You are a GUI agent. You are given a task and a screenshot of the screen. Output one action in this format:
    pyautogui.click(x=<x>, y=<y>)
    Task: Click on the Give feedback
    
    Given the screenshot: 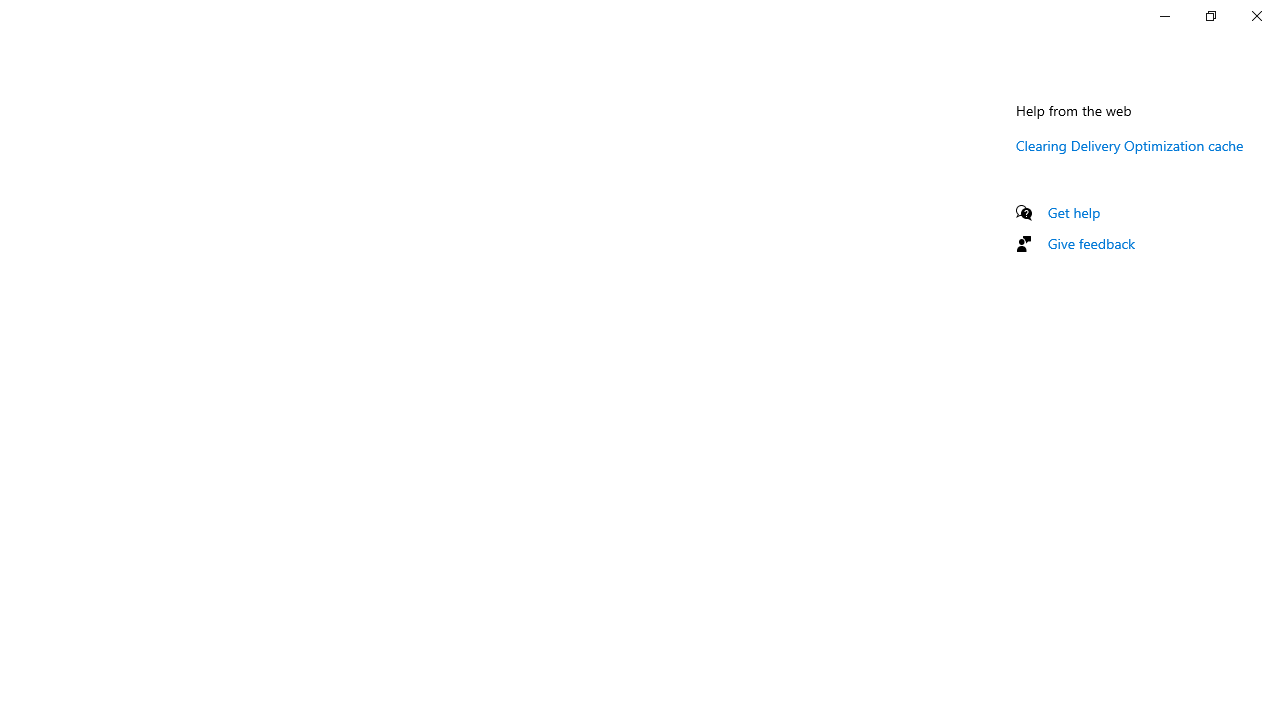 What is the action you would take?
    pyautogui.click(x=1092, y=243)
    